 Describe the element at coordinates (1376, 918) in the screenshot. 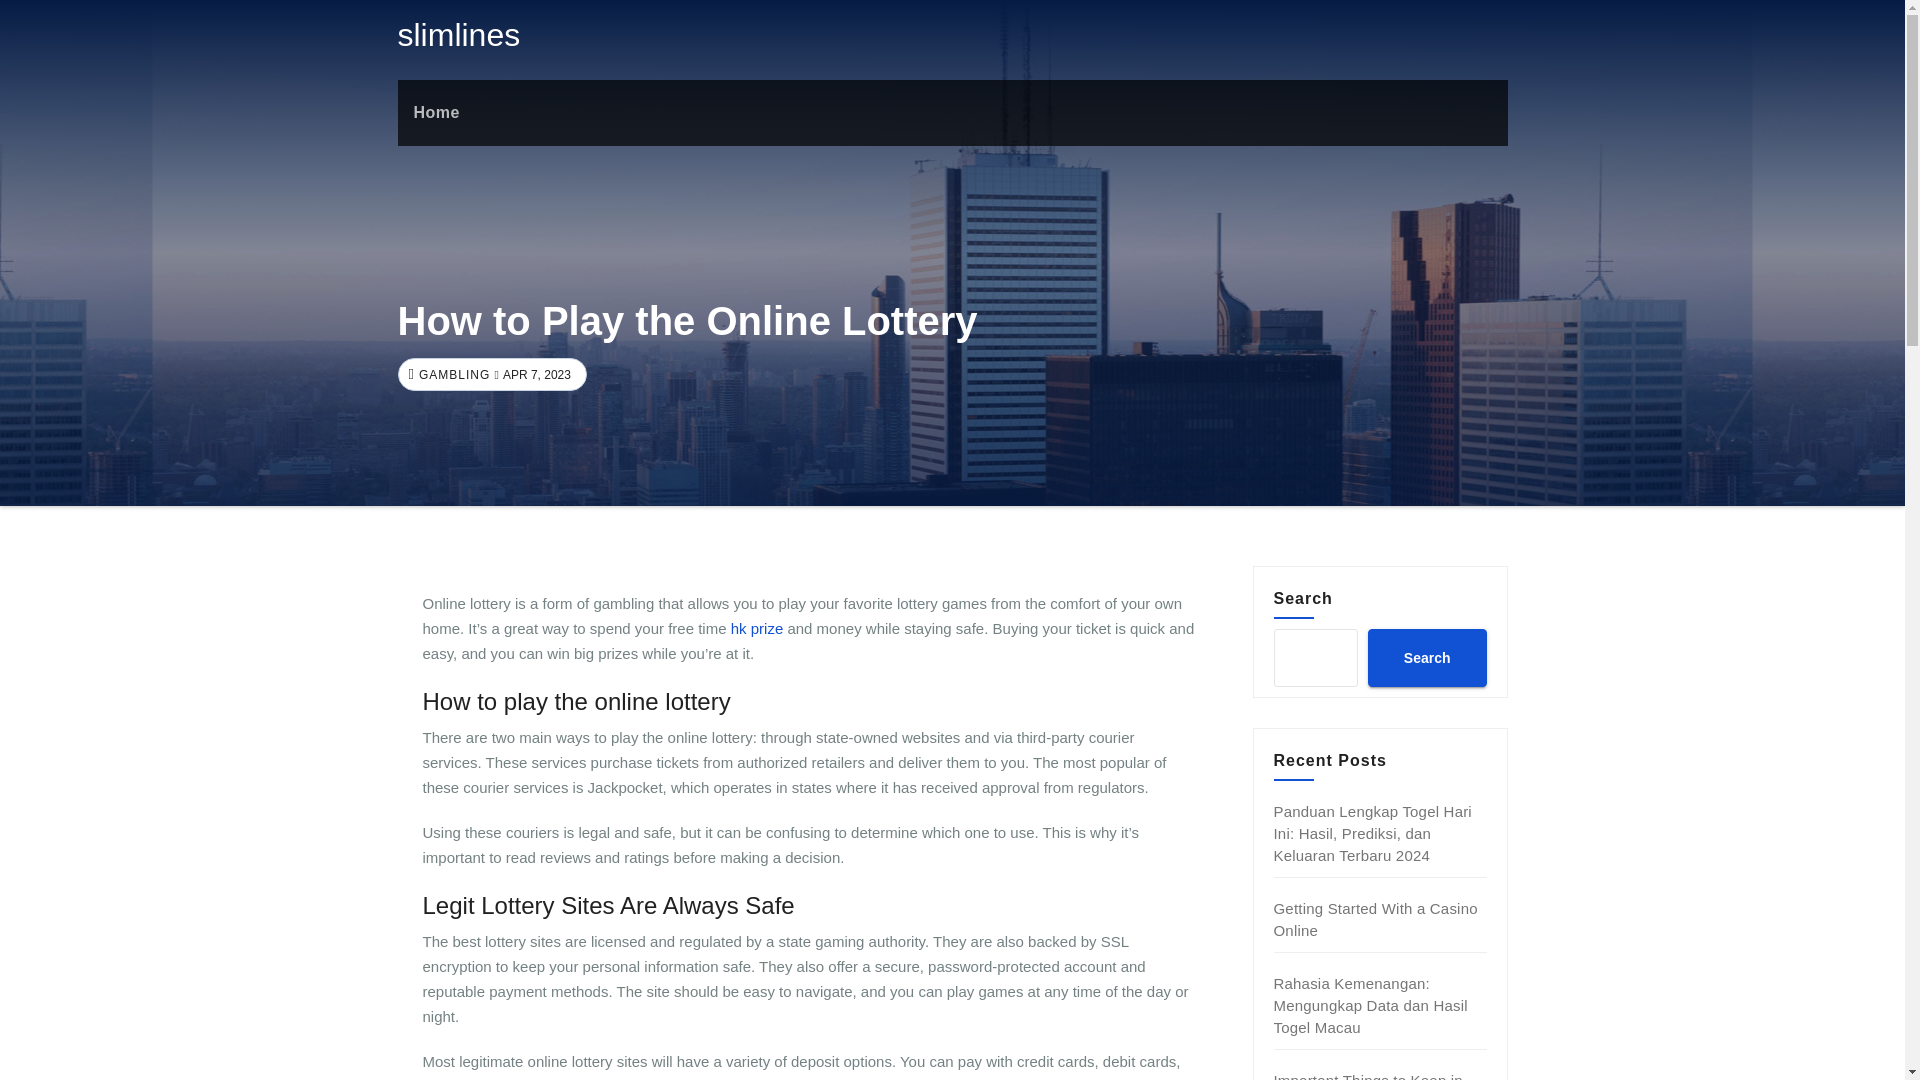

I see `Getting Started With a Casino Online` at that location.